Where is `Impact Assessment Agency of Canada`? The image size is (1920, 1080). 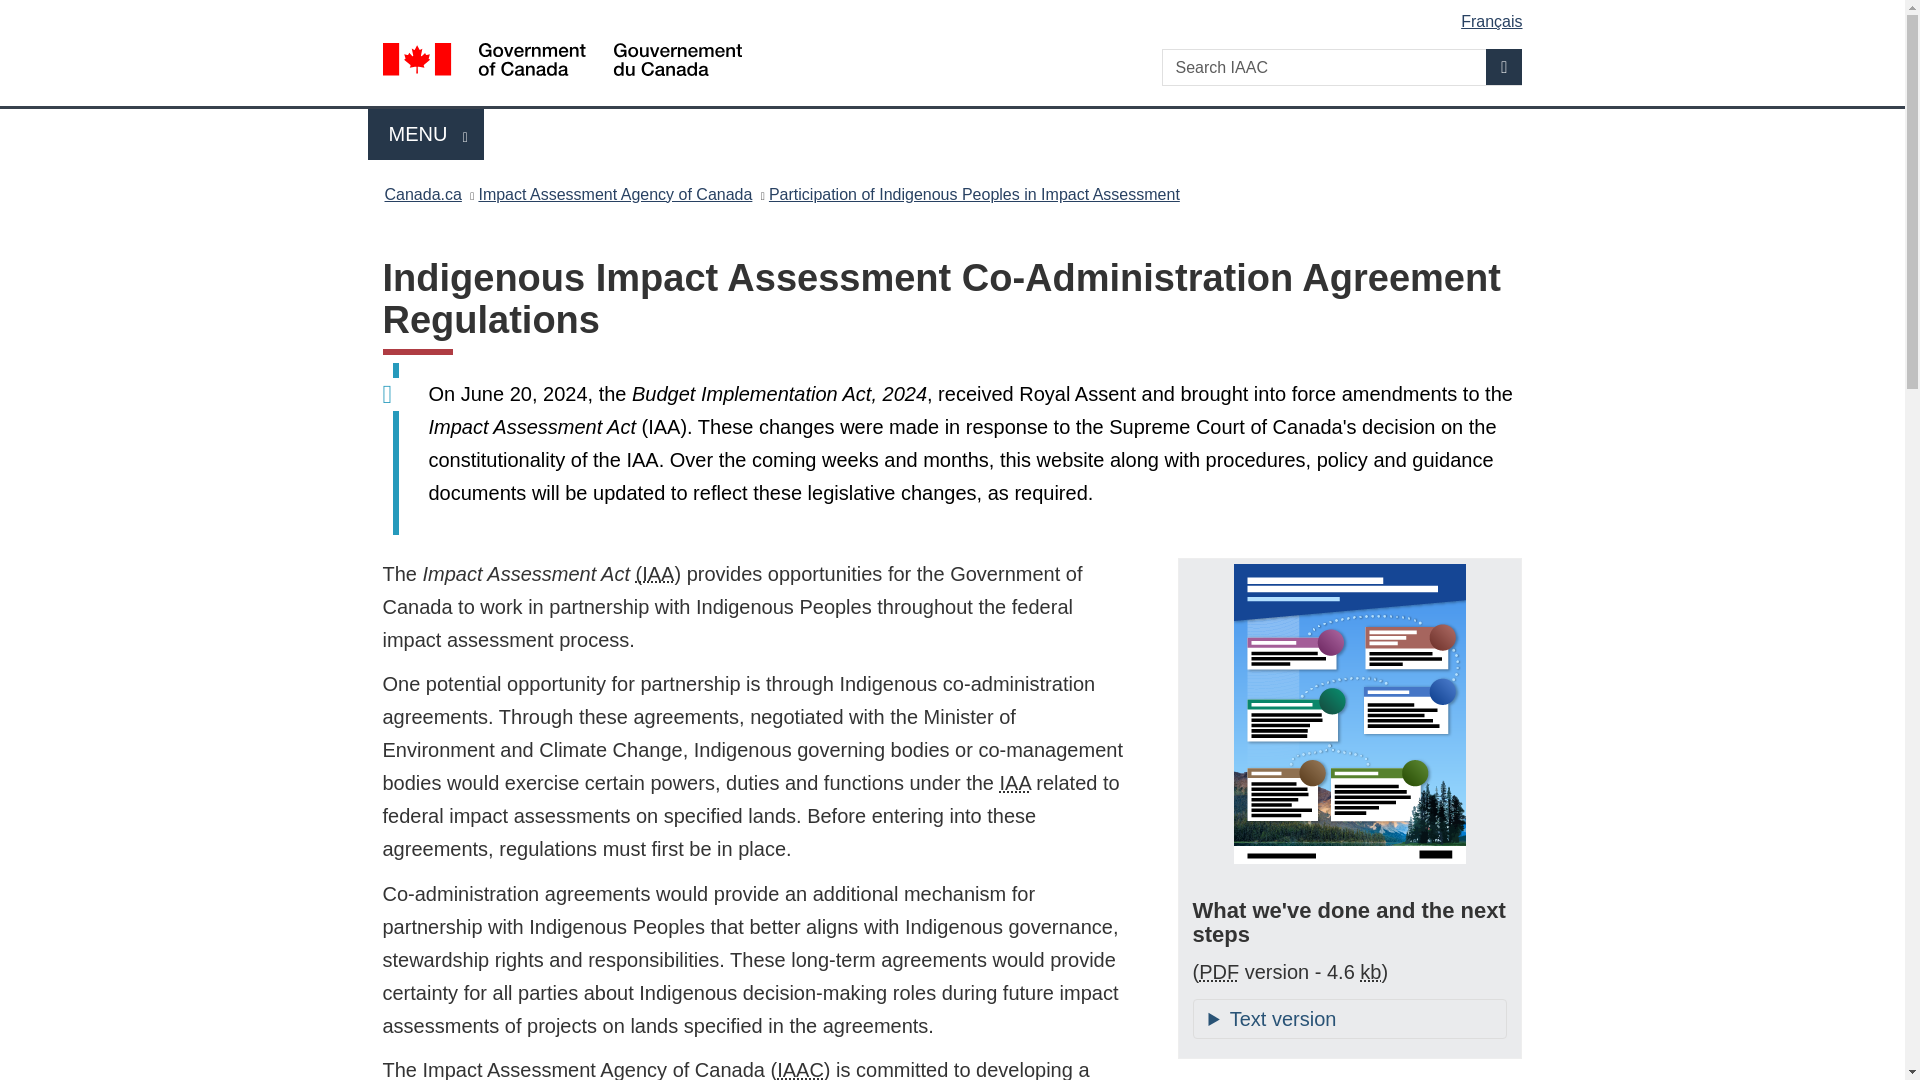 Impact Assessment Agency of Canada is located at coordinates (615, 194).